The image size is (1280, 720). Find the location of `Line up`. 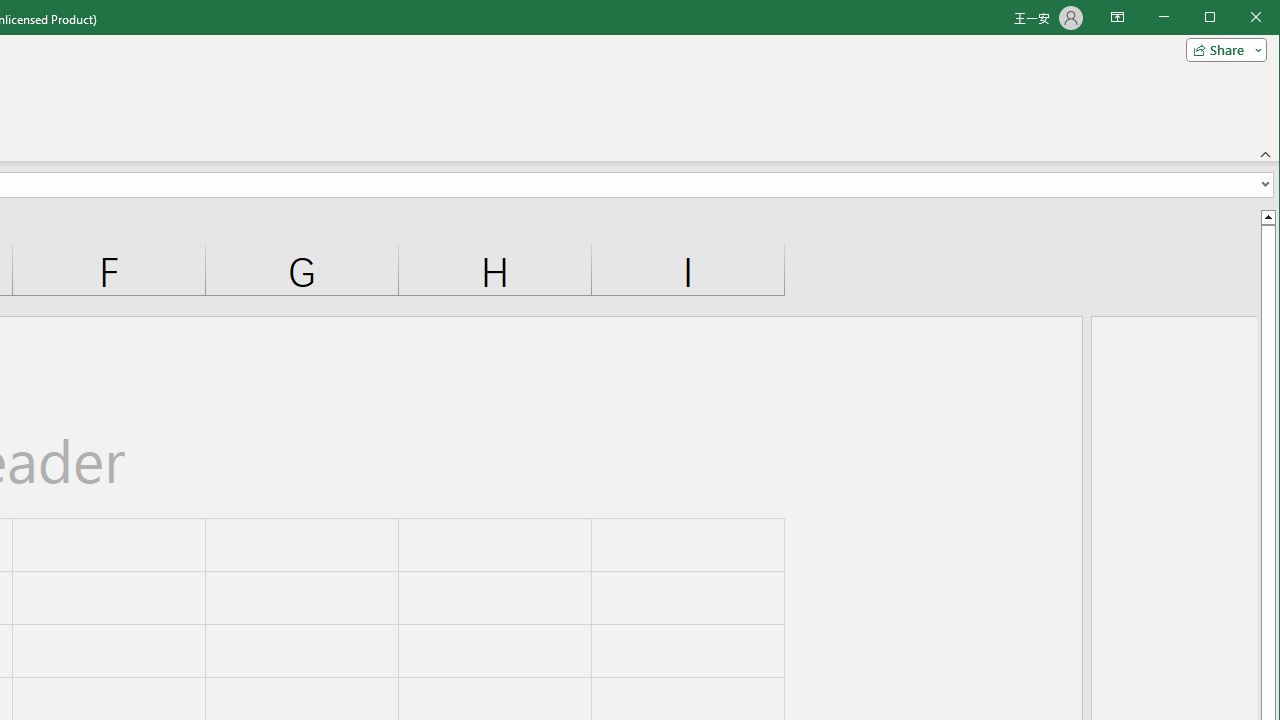

Line up is located at coordinates (1268, 216).